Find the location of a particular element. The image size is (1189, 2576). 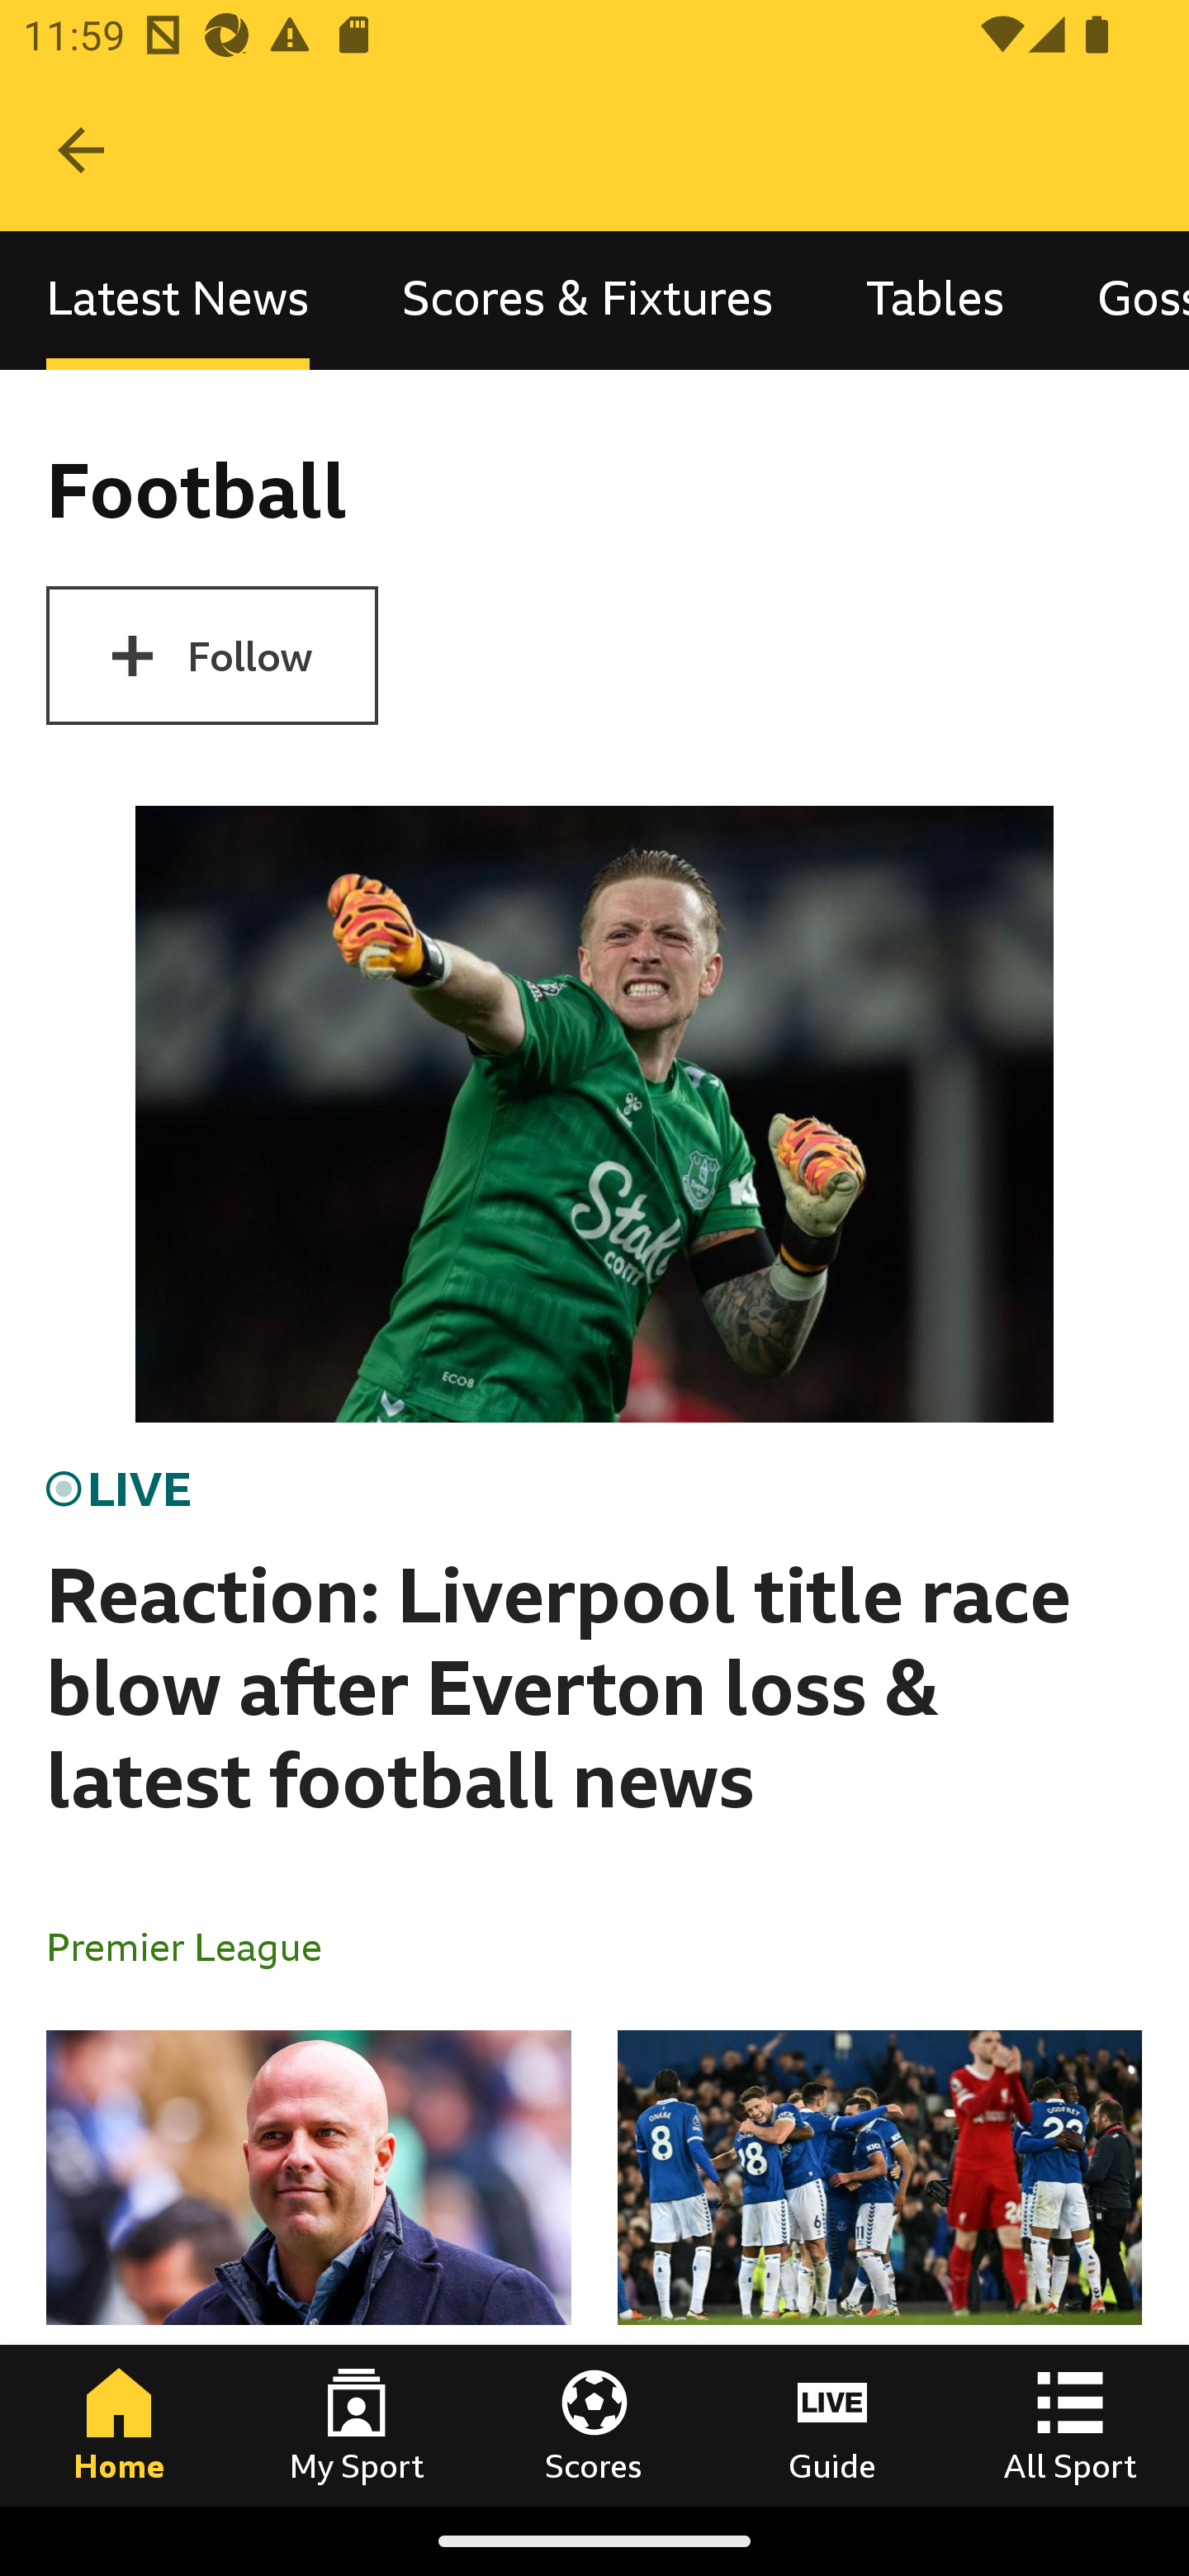

Follow Football Follow is located at coordinates (211, 656).